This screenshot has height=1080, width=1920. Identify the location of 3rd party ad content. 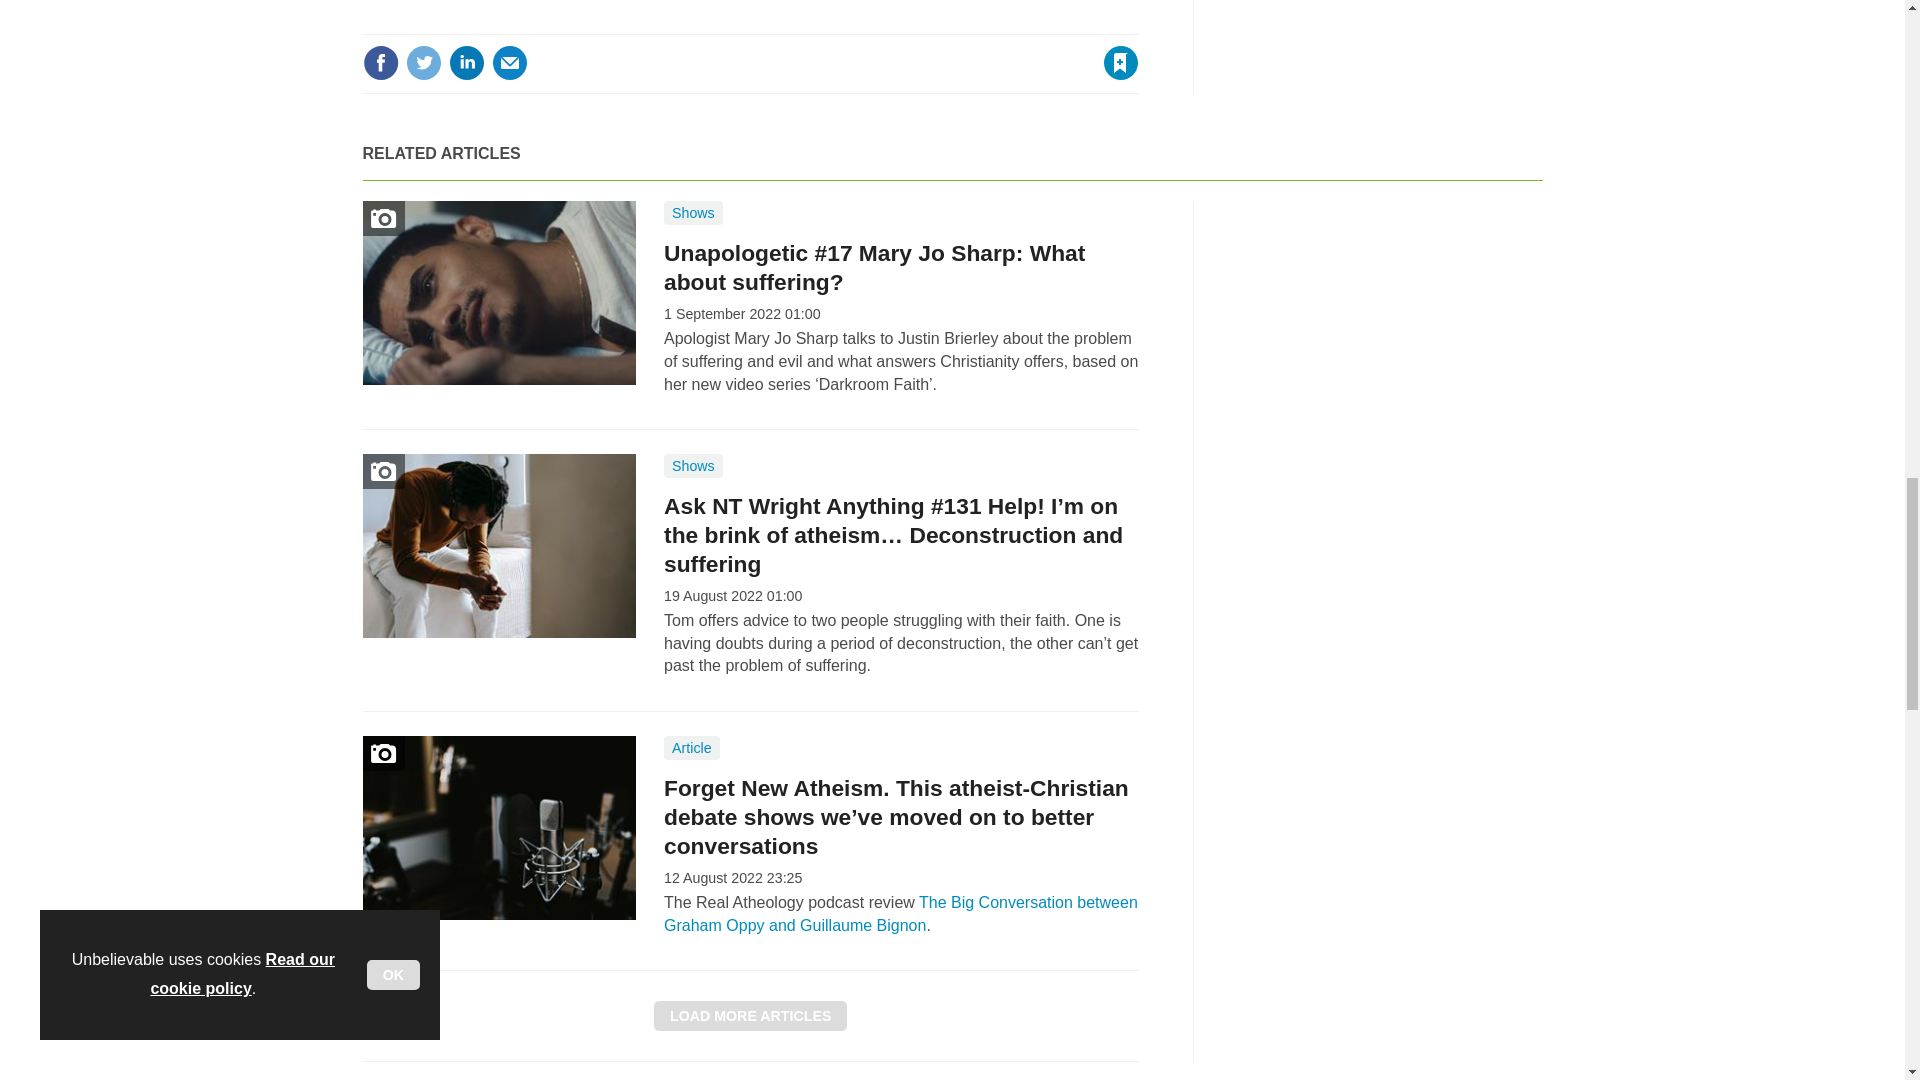
(1392, 326).